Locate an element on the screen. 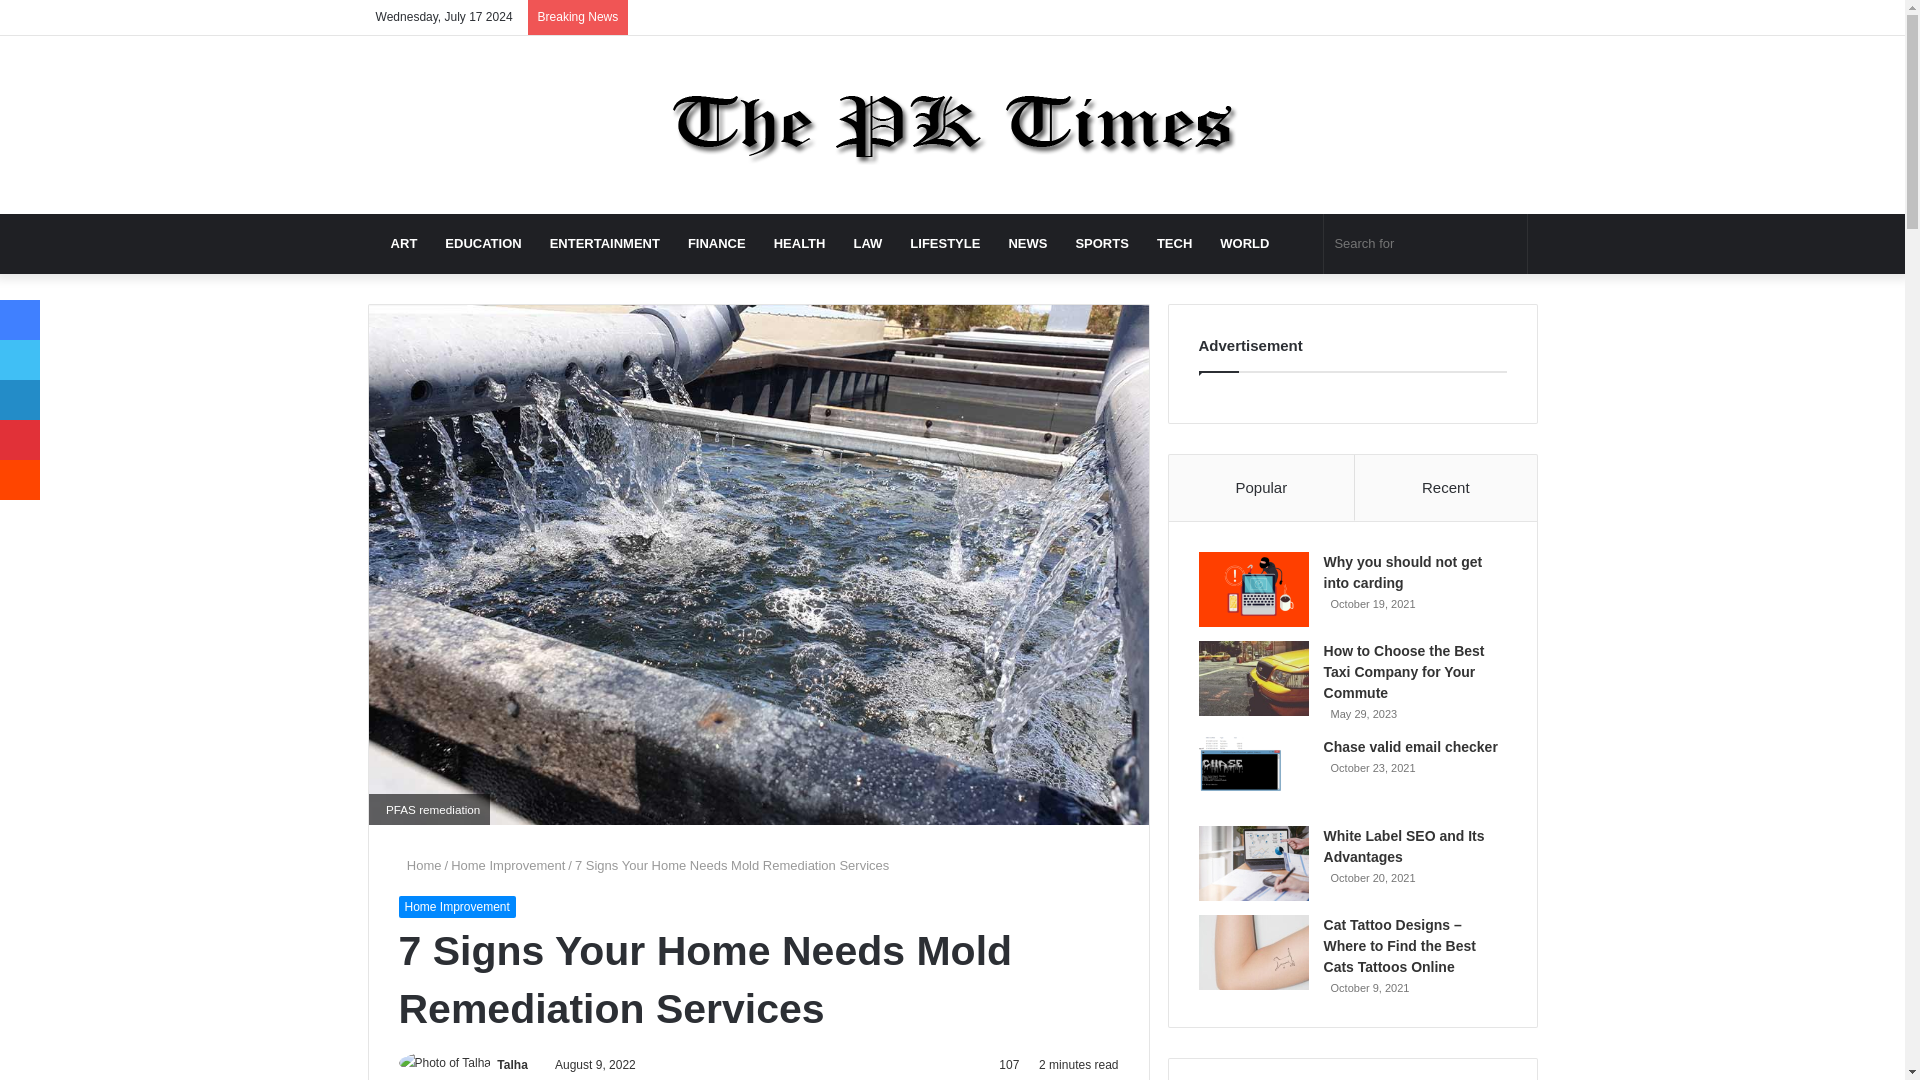  SPORTS is located at coordinates (1102, 244).